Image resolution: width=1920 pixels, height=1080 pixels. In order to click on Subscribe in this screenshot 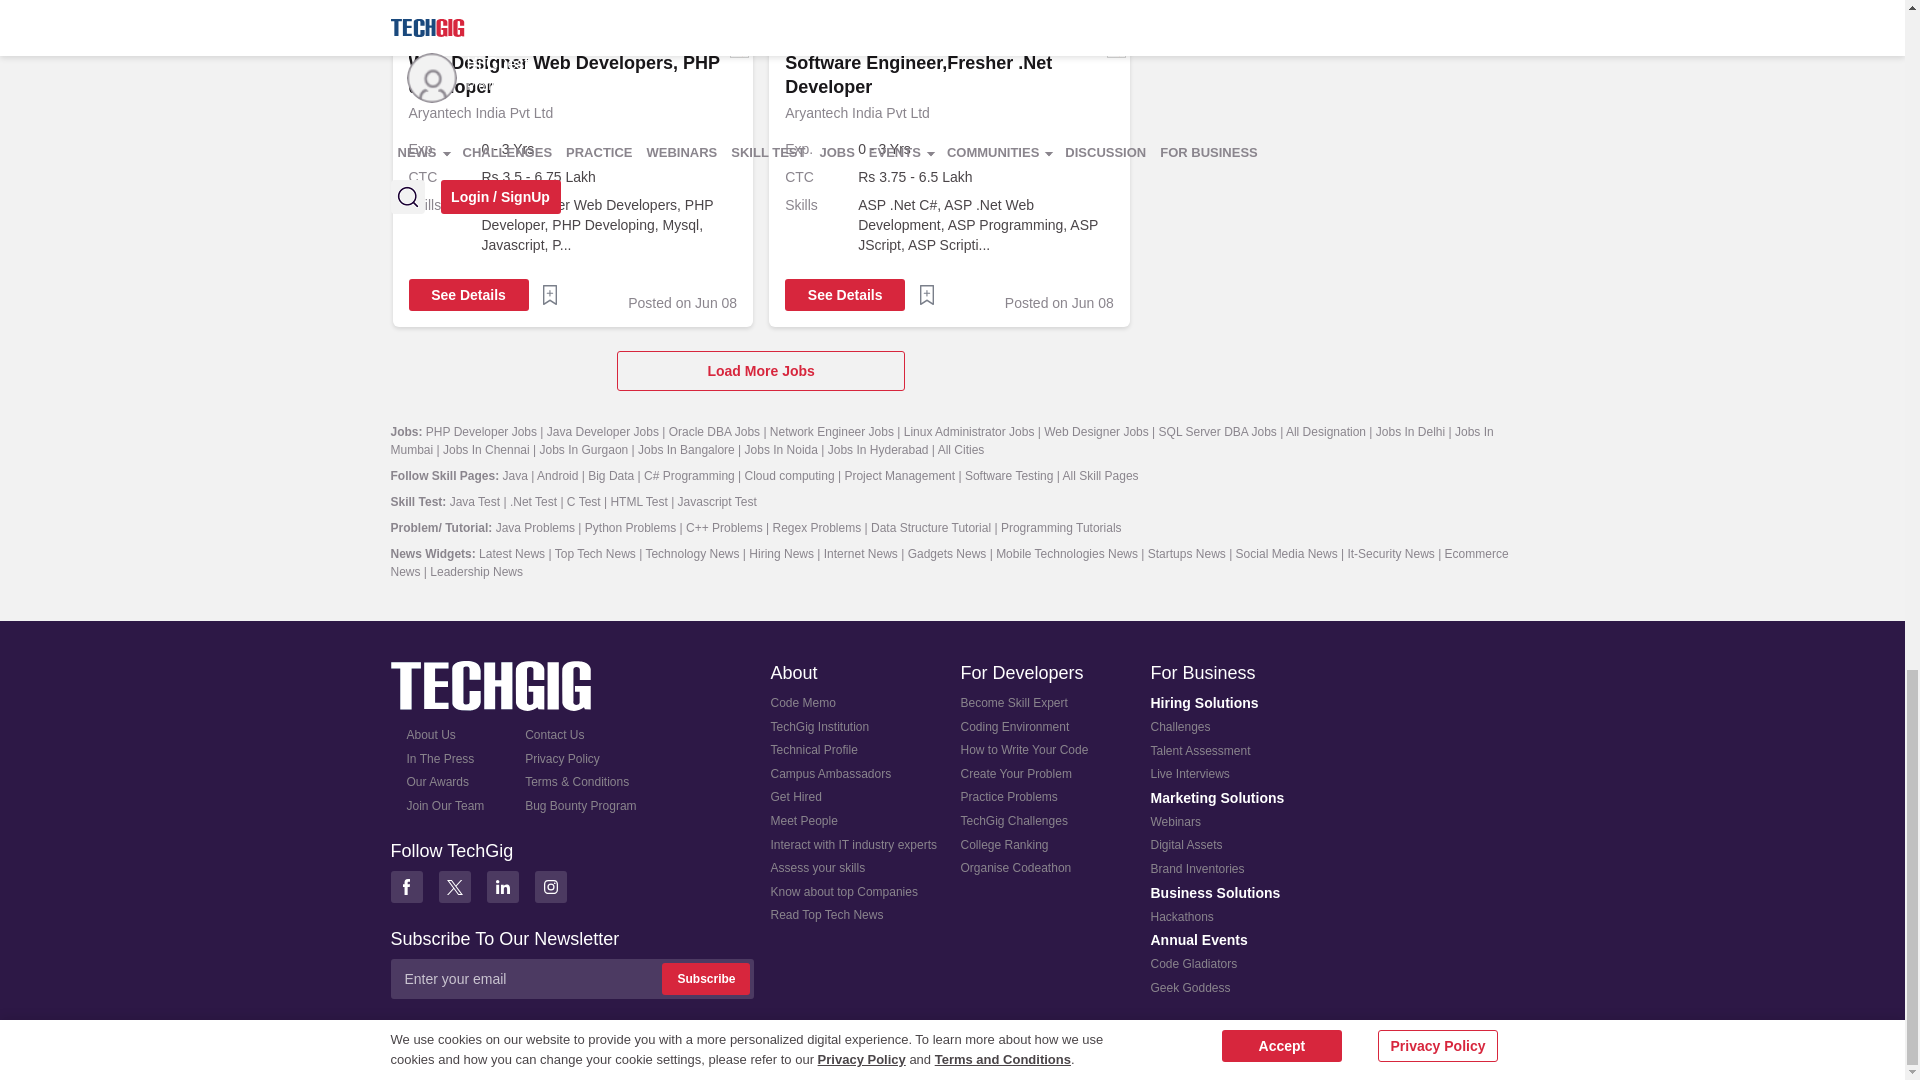, I will do `click(706, 978)`.